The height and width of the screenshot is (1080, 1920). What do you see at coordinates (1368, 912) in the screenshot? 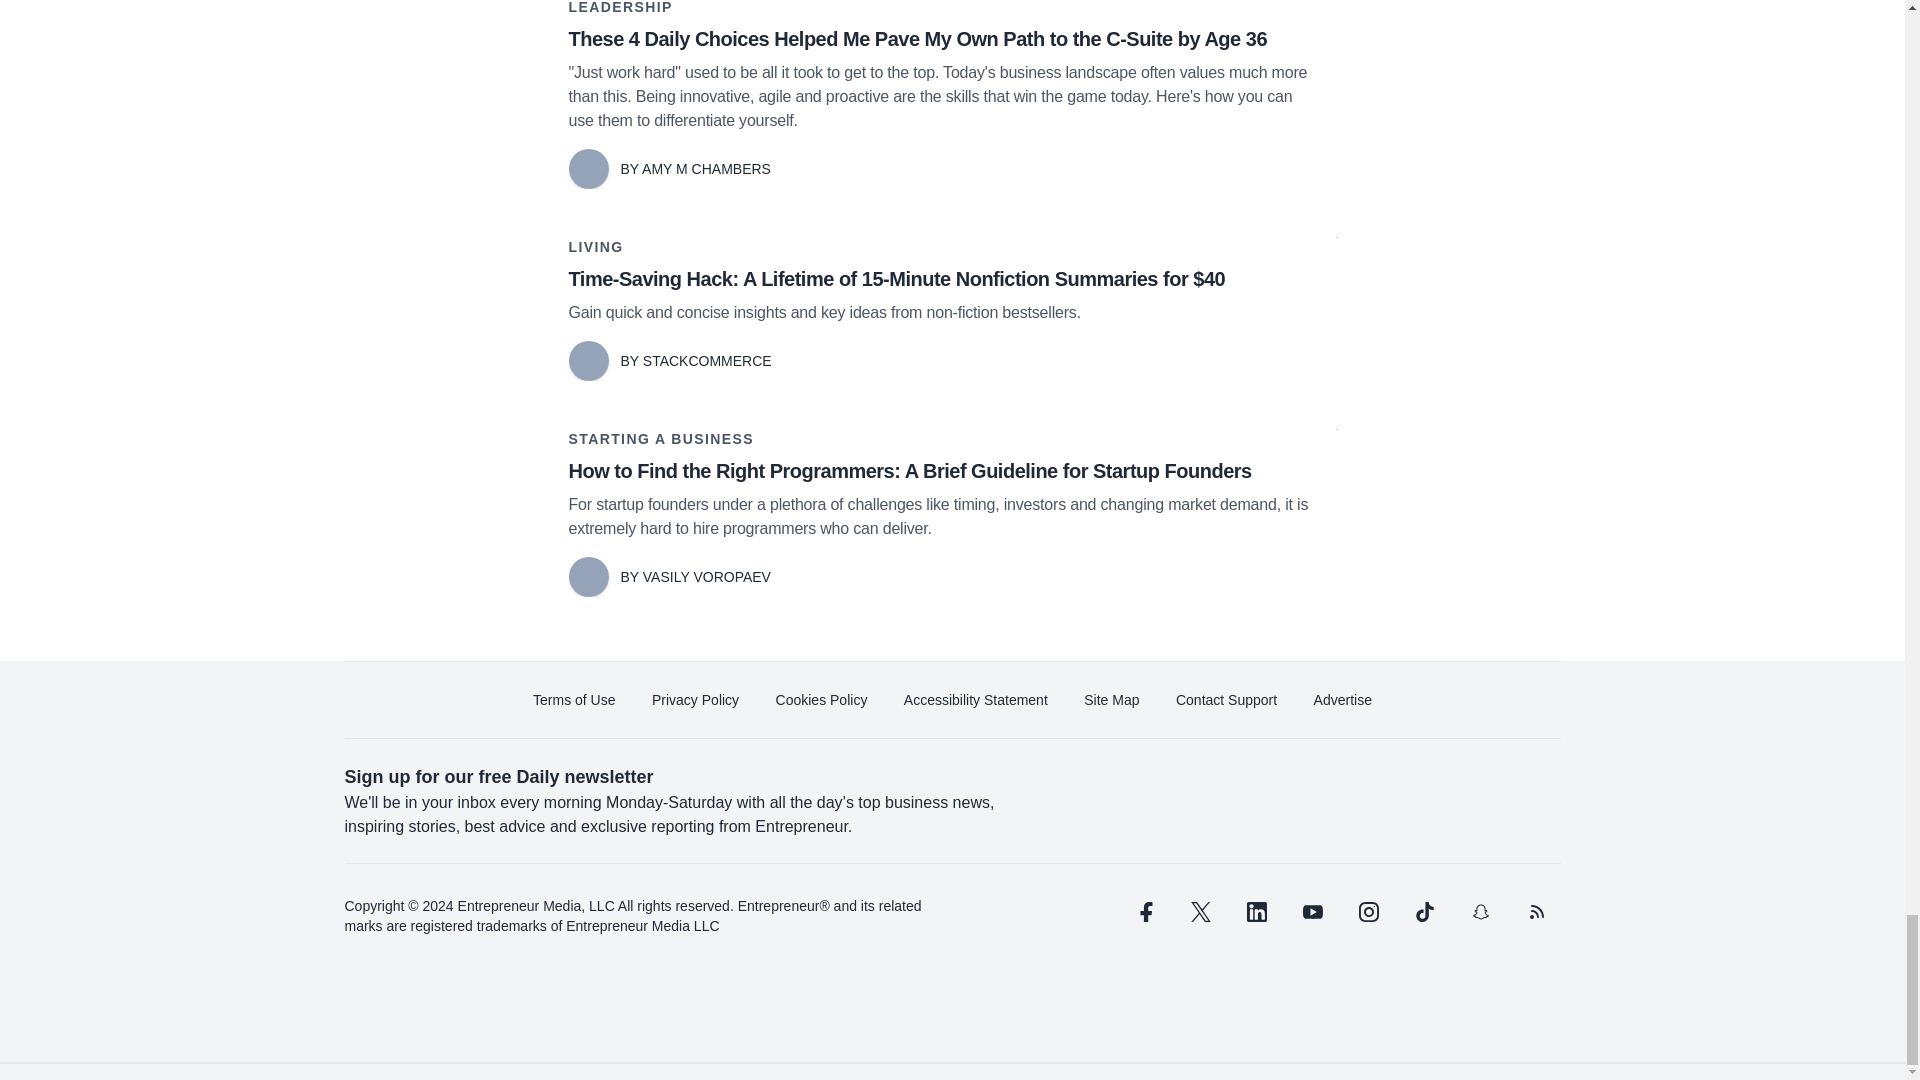
I see `instagram` at bounding box center [1368, 912].